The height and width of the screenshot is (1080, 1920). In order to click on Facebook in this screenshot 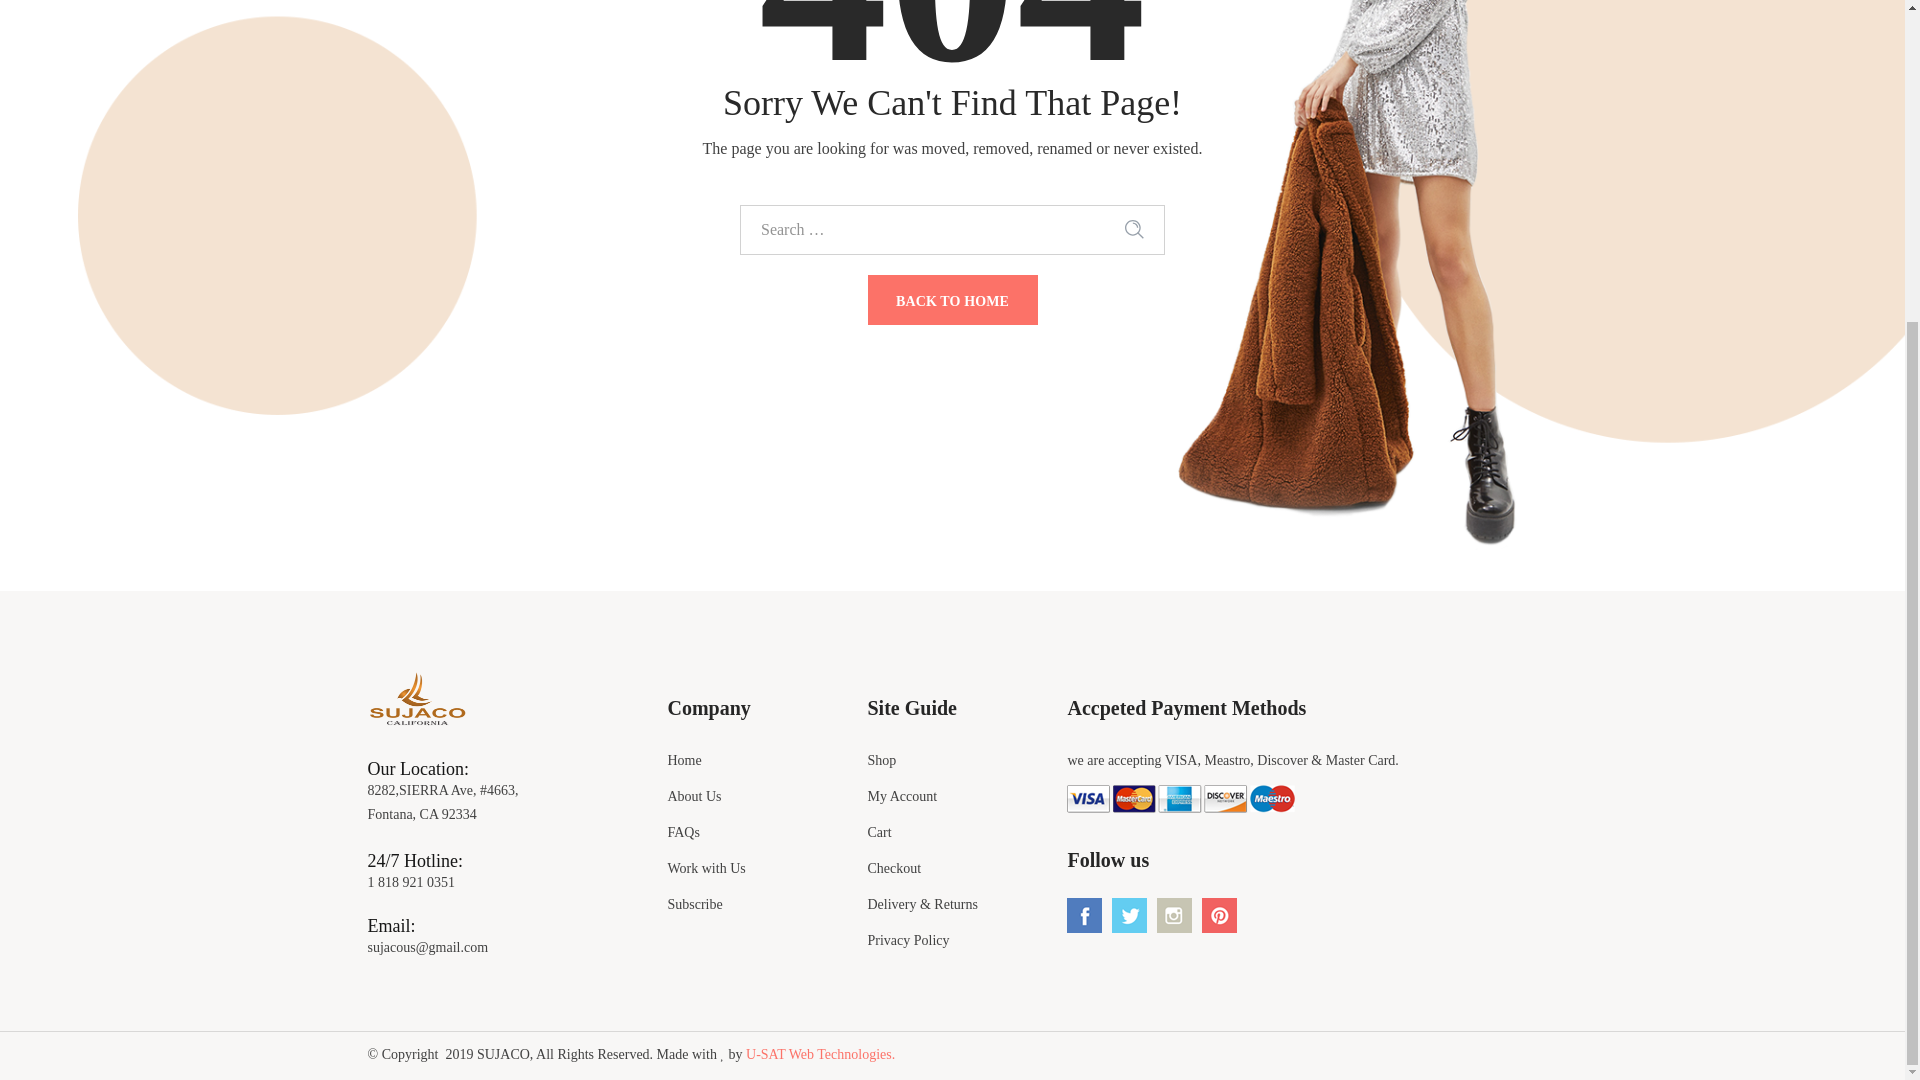, I will do `click(1087, 904)`.